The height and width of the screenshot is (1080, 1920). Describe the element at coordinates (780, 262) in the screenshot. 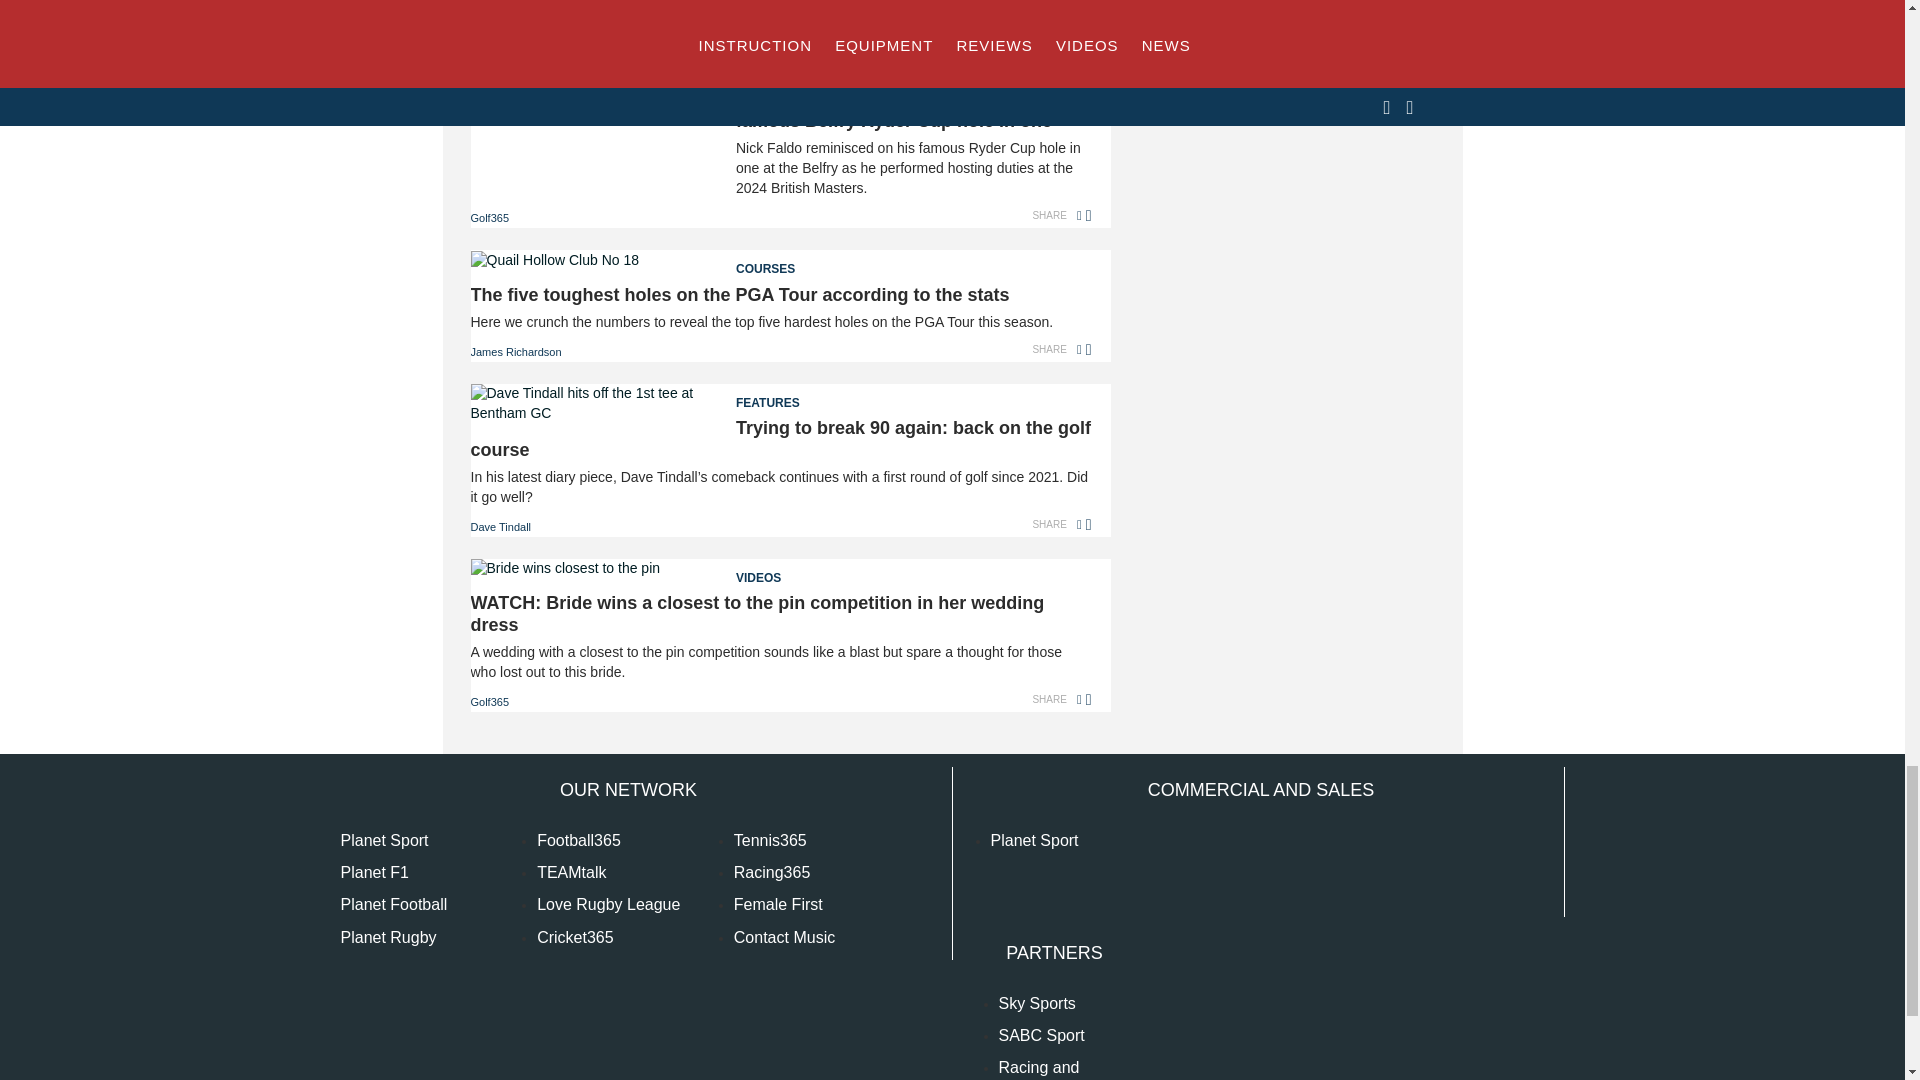

I see `Courses` at that location.